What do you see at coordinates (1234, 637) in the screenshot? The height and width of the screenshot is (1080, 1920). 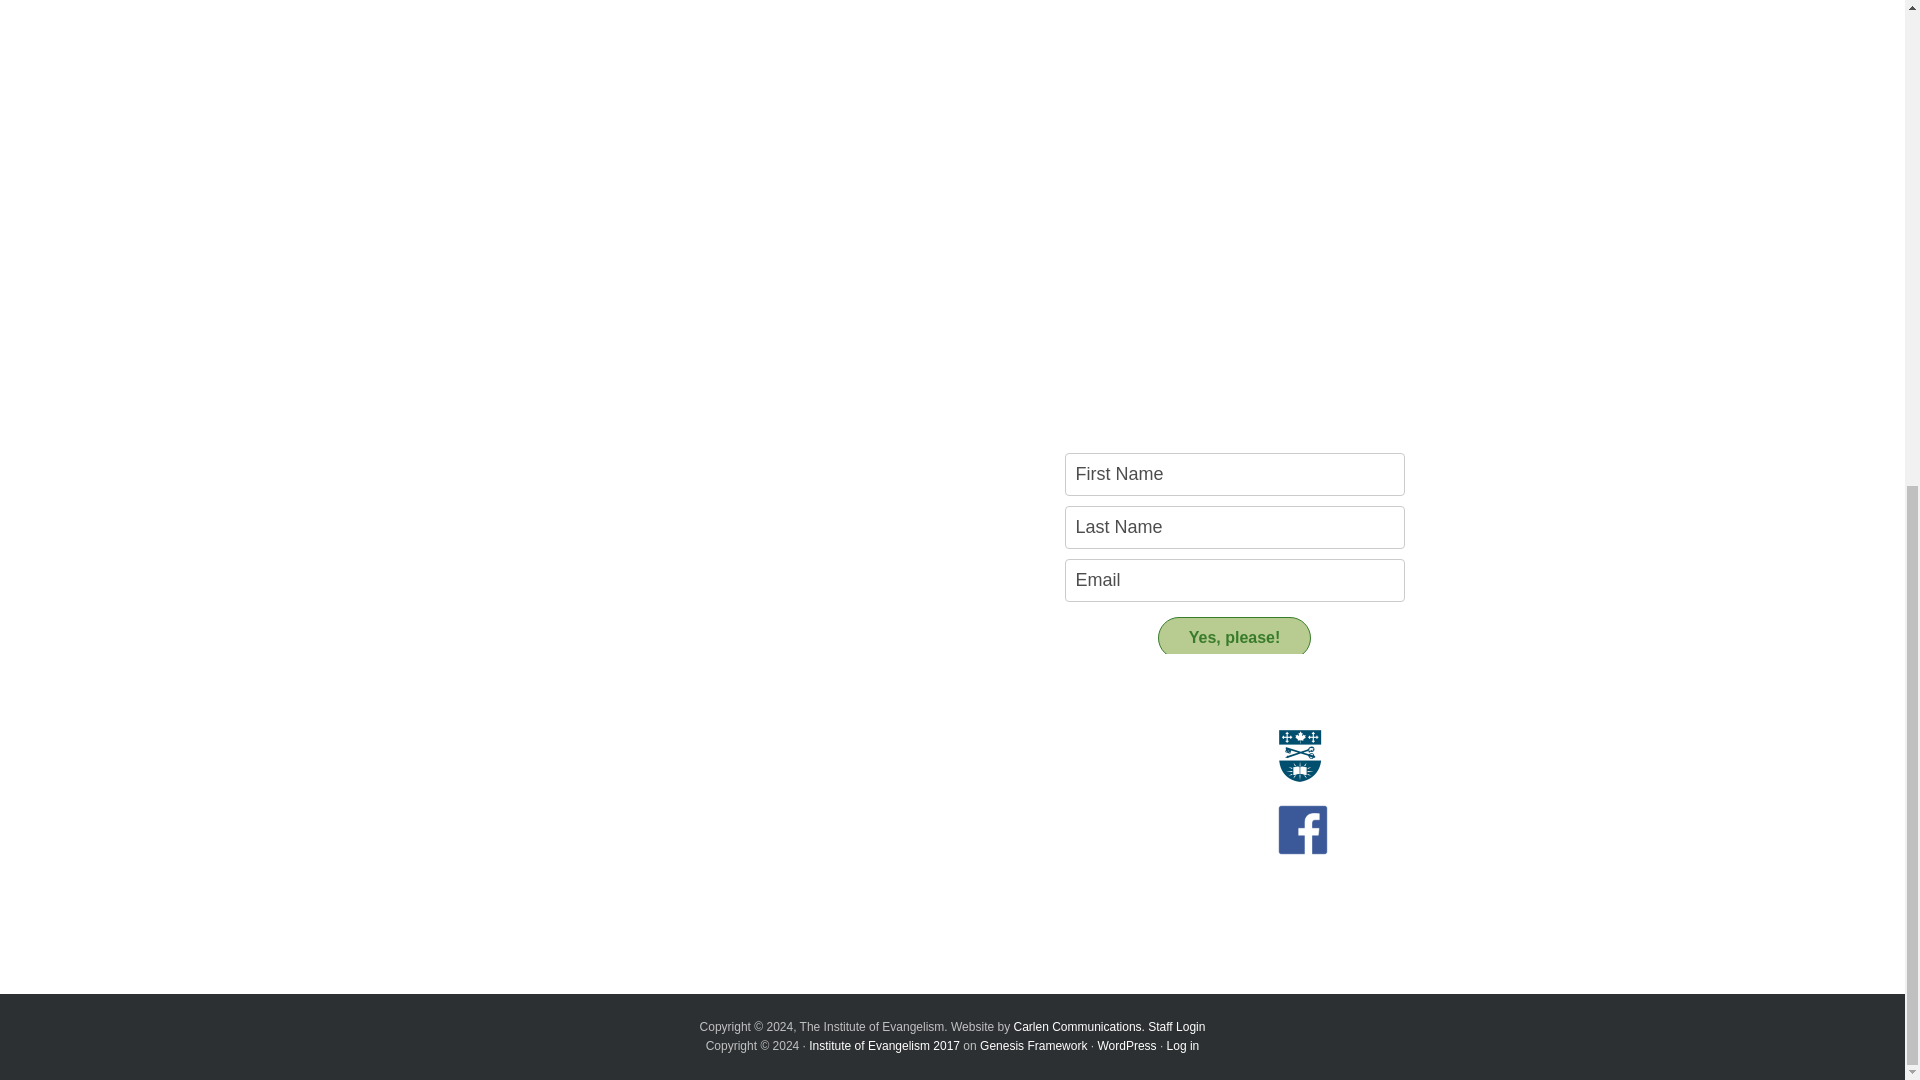 I see `Yes, please!` at bounding box center [1234, 637].